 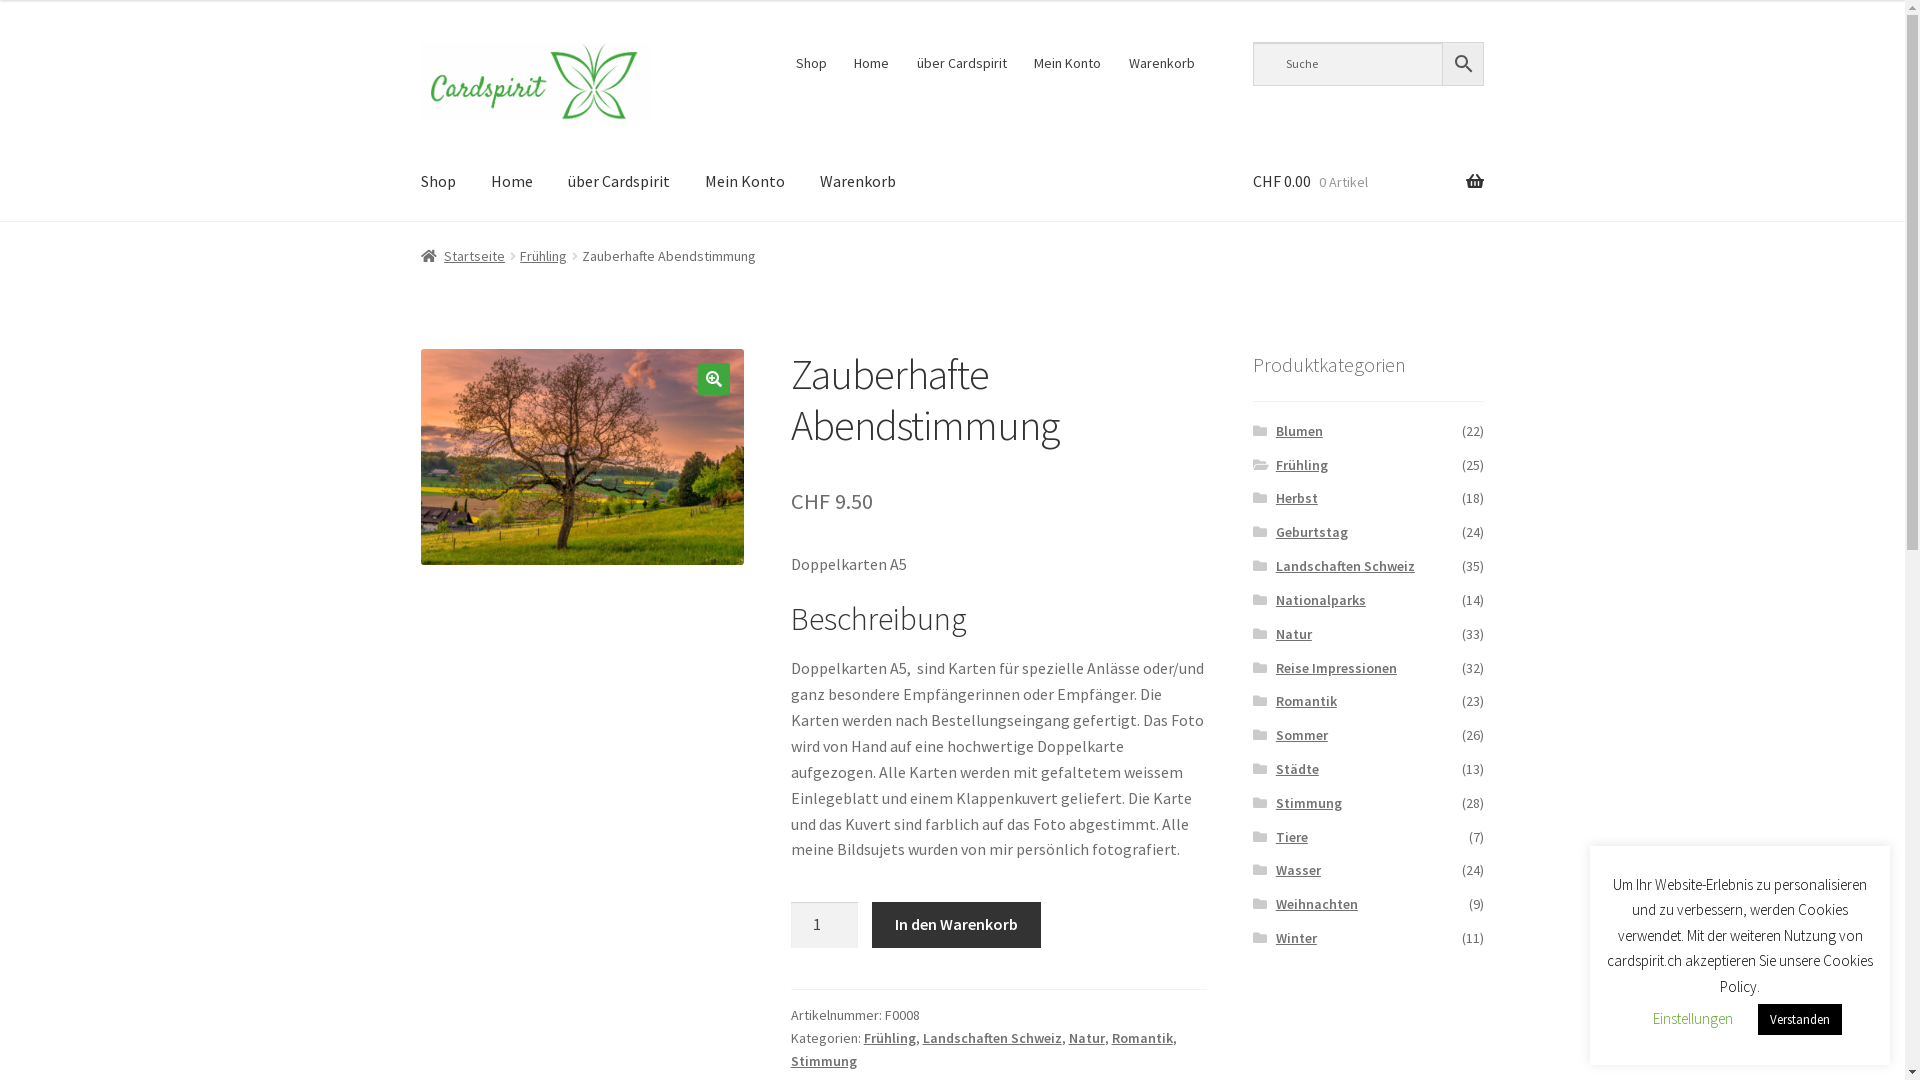 I want to click on Warenkorb, so click(x=858, y=182).